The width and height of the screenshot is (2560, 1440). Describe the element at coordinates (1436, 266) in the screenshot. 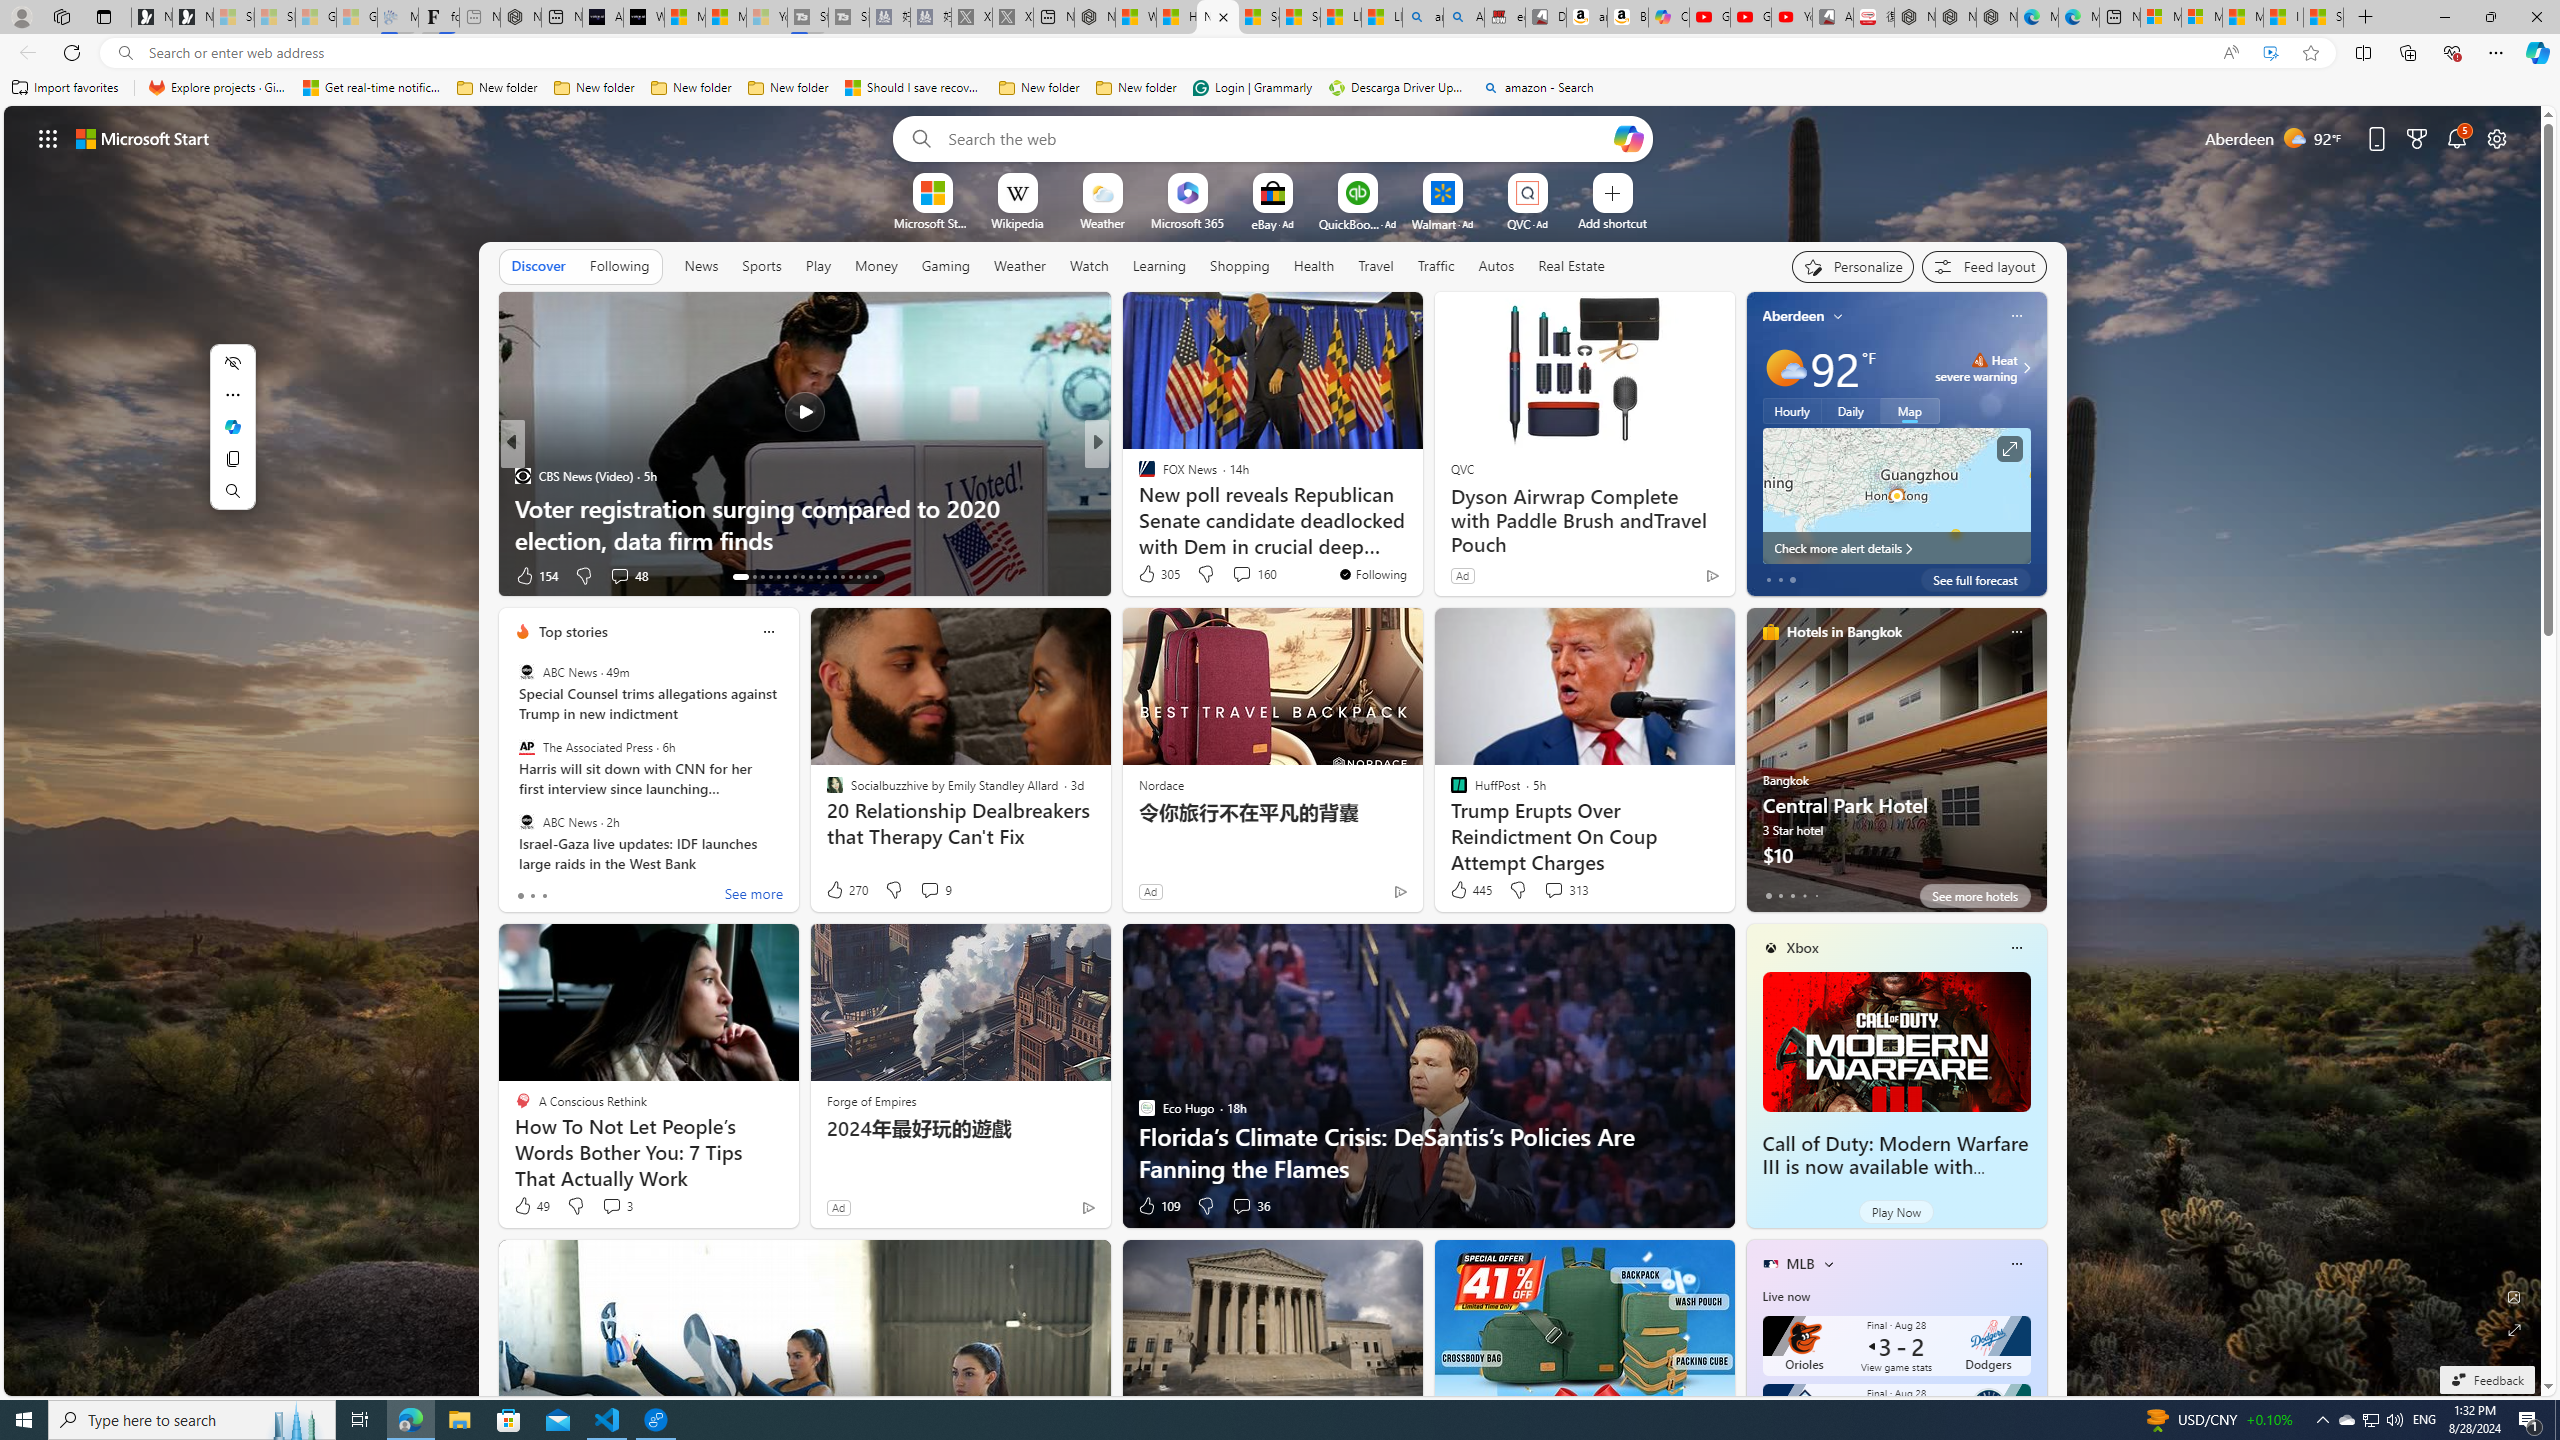

I see `Traffic` at that location.